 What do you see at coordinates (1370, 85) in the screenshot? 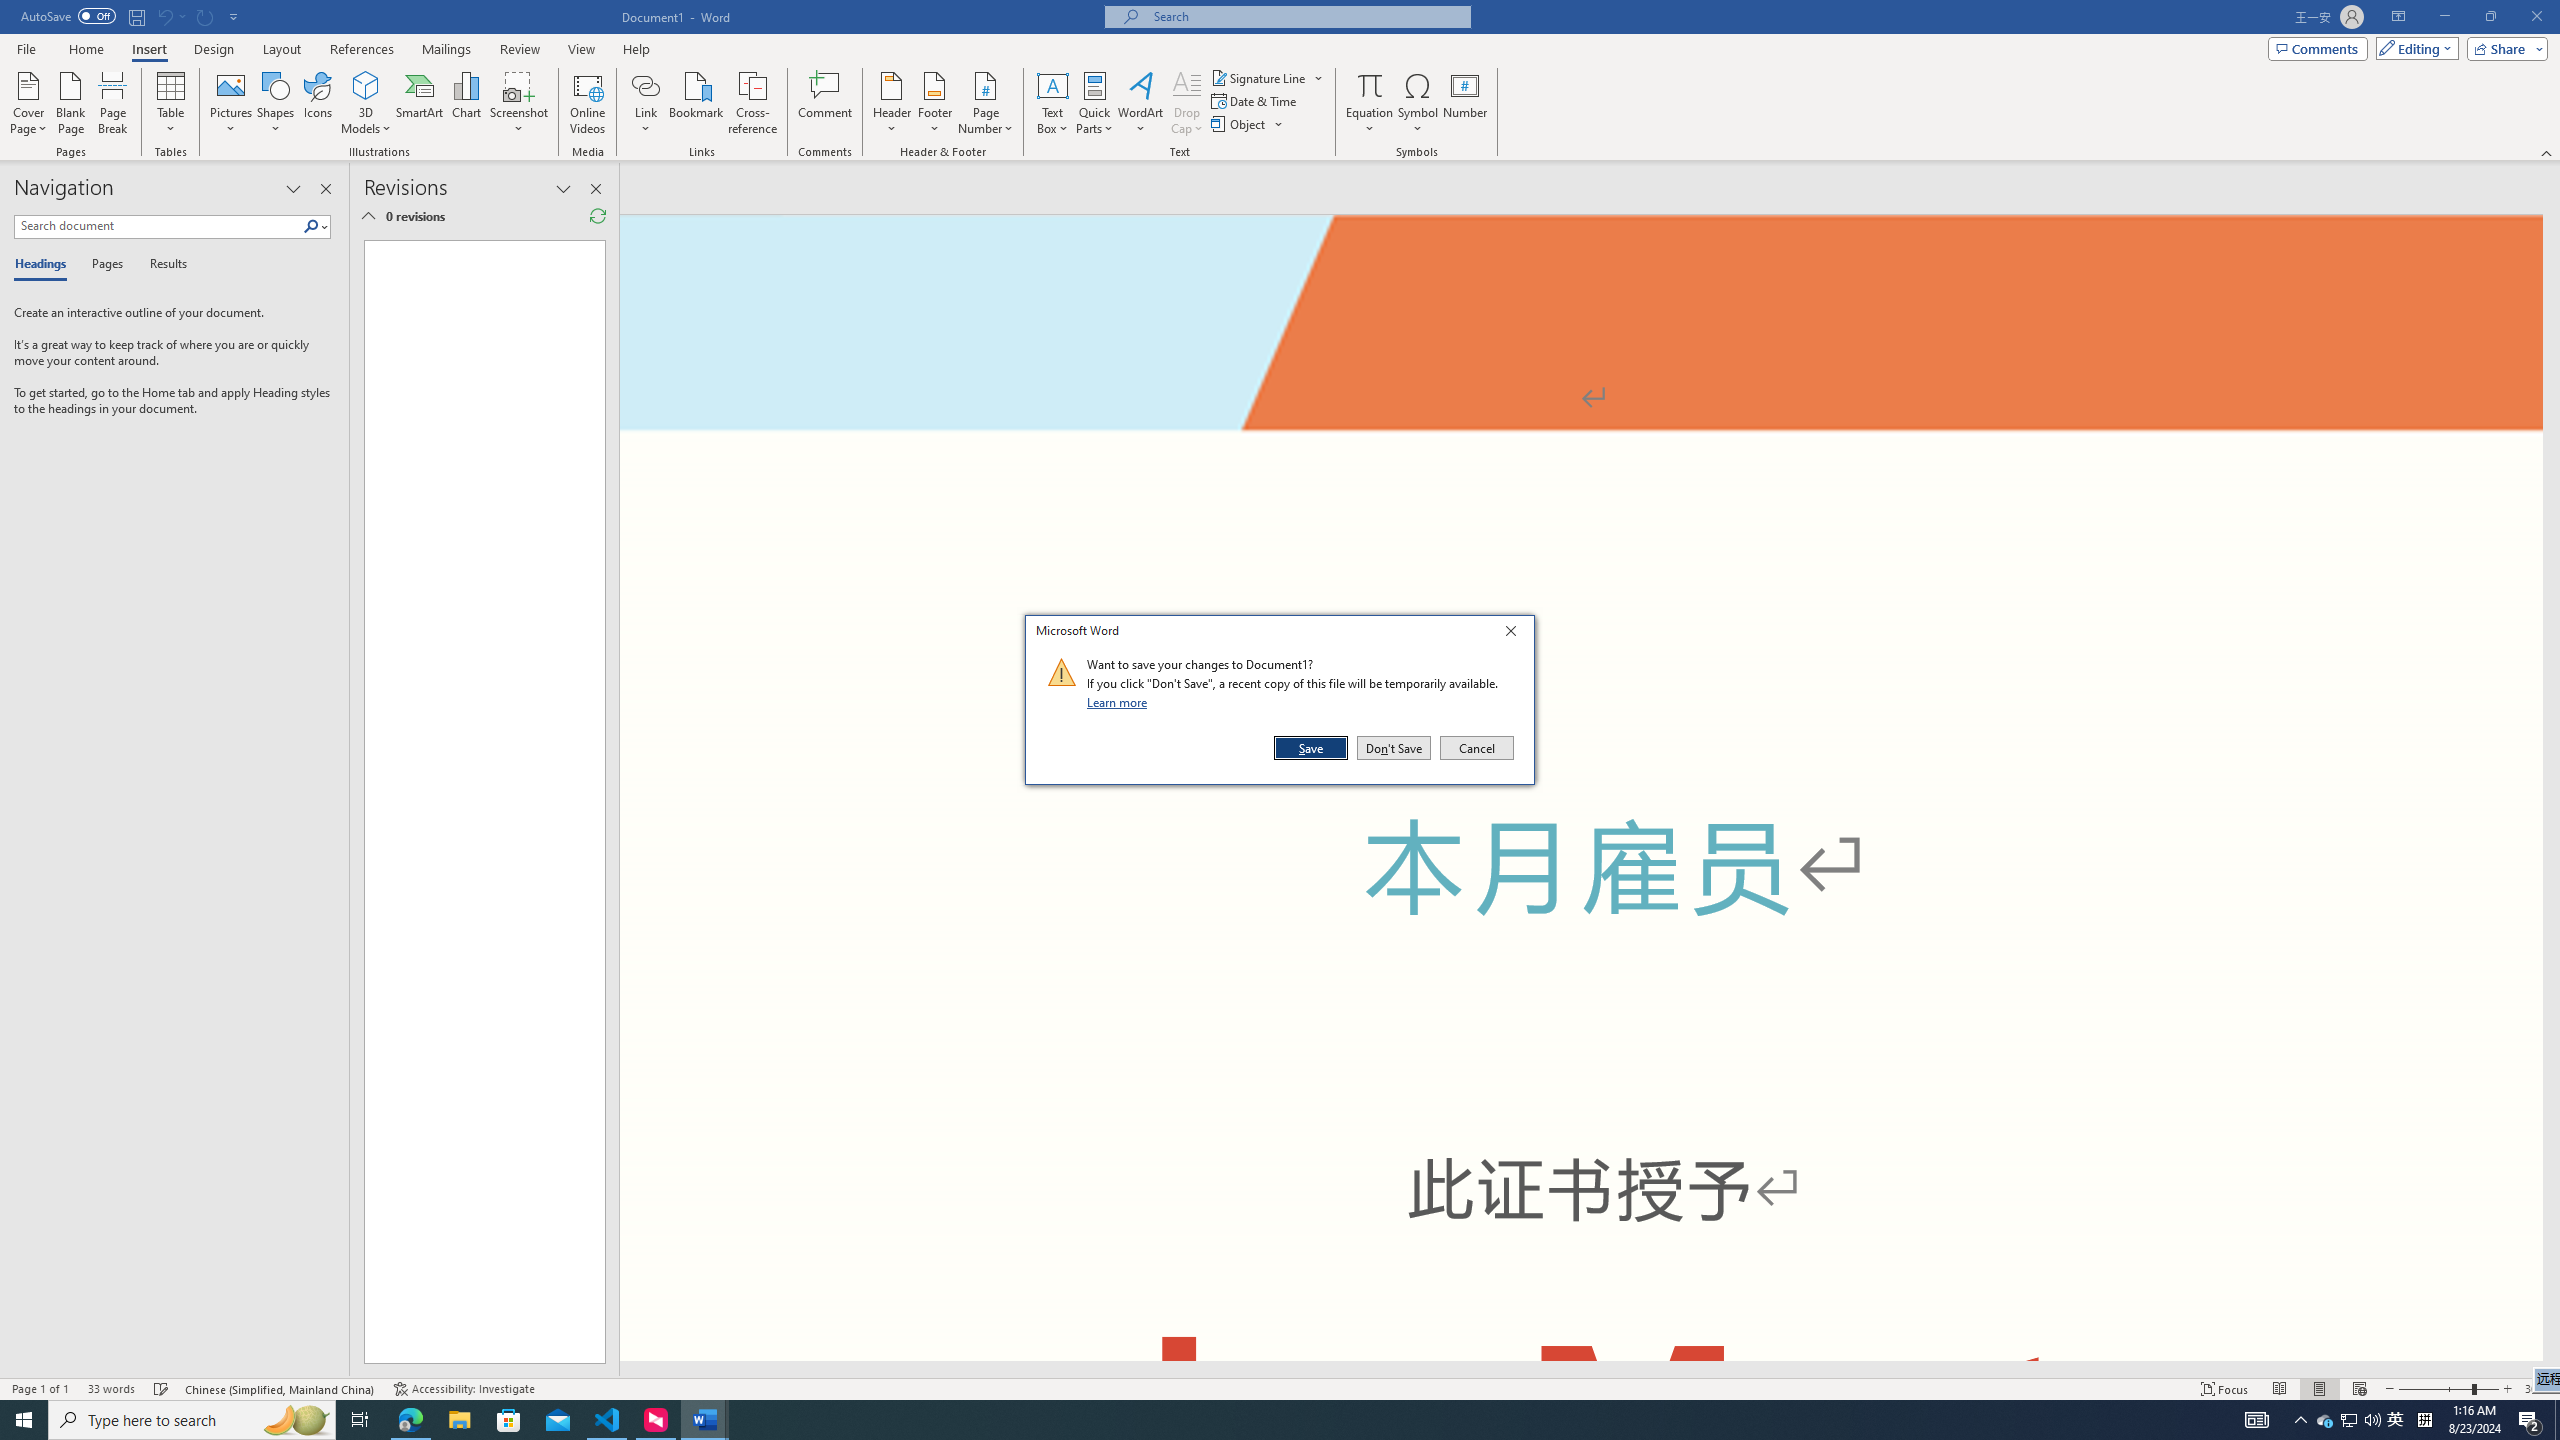
I see `Can't Undo` at bounding box center [1370, 85].